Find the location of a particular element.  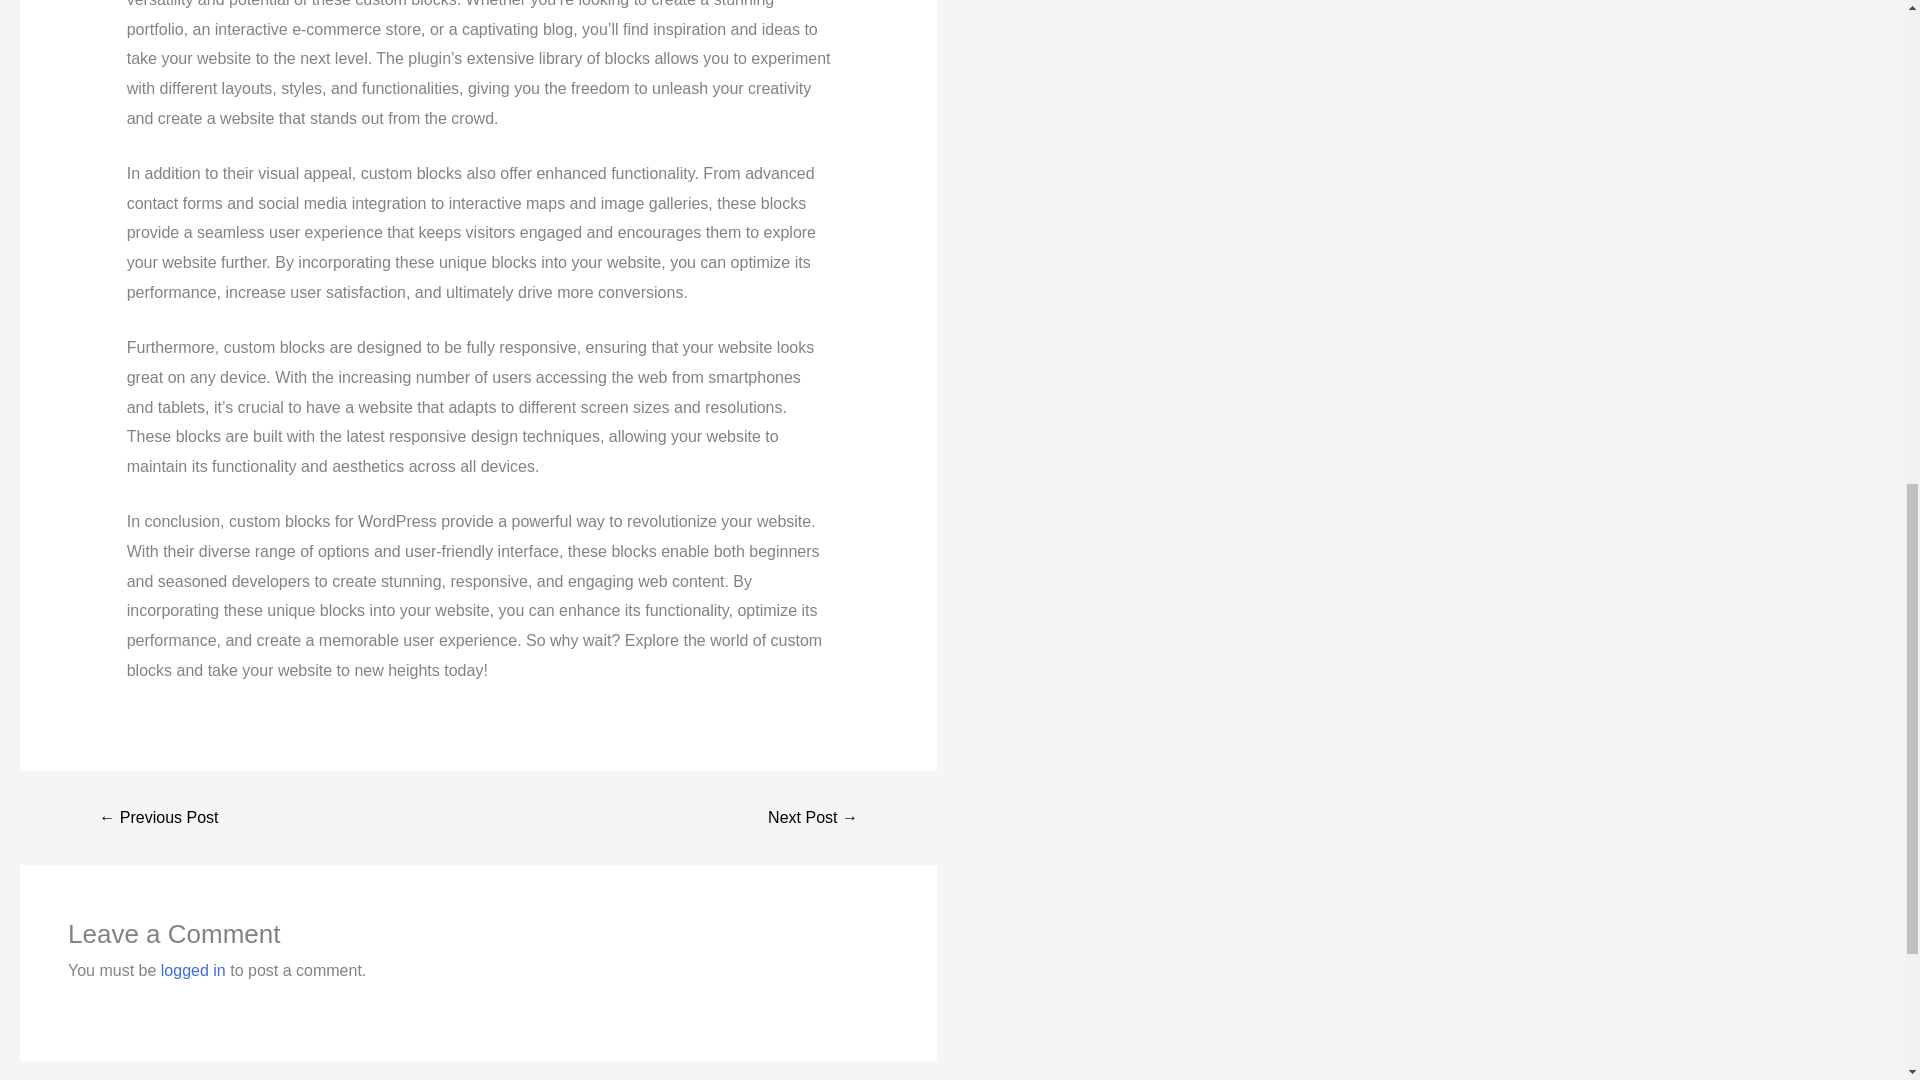

Customizing Elementor Blocks: Tips and Tricks is located at coordinates (812, 818).